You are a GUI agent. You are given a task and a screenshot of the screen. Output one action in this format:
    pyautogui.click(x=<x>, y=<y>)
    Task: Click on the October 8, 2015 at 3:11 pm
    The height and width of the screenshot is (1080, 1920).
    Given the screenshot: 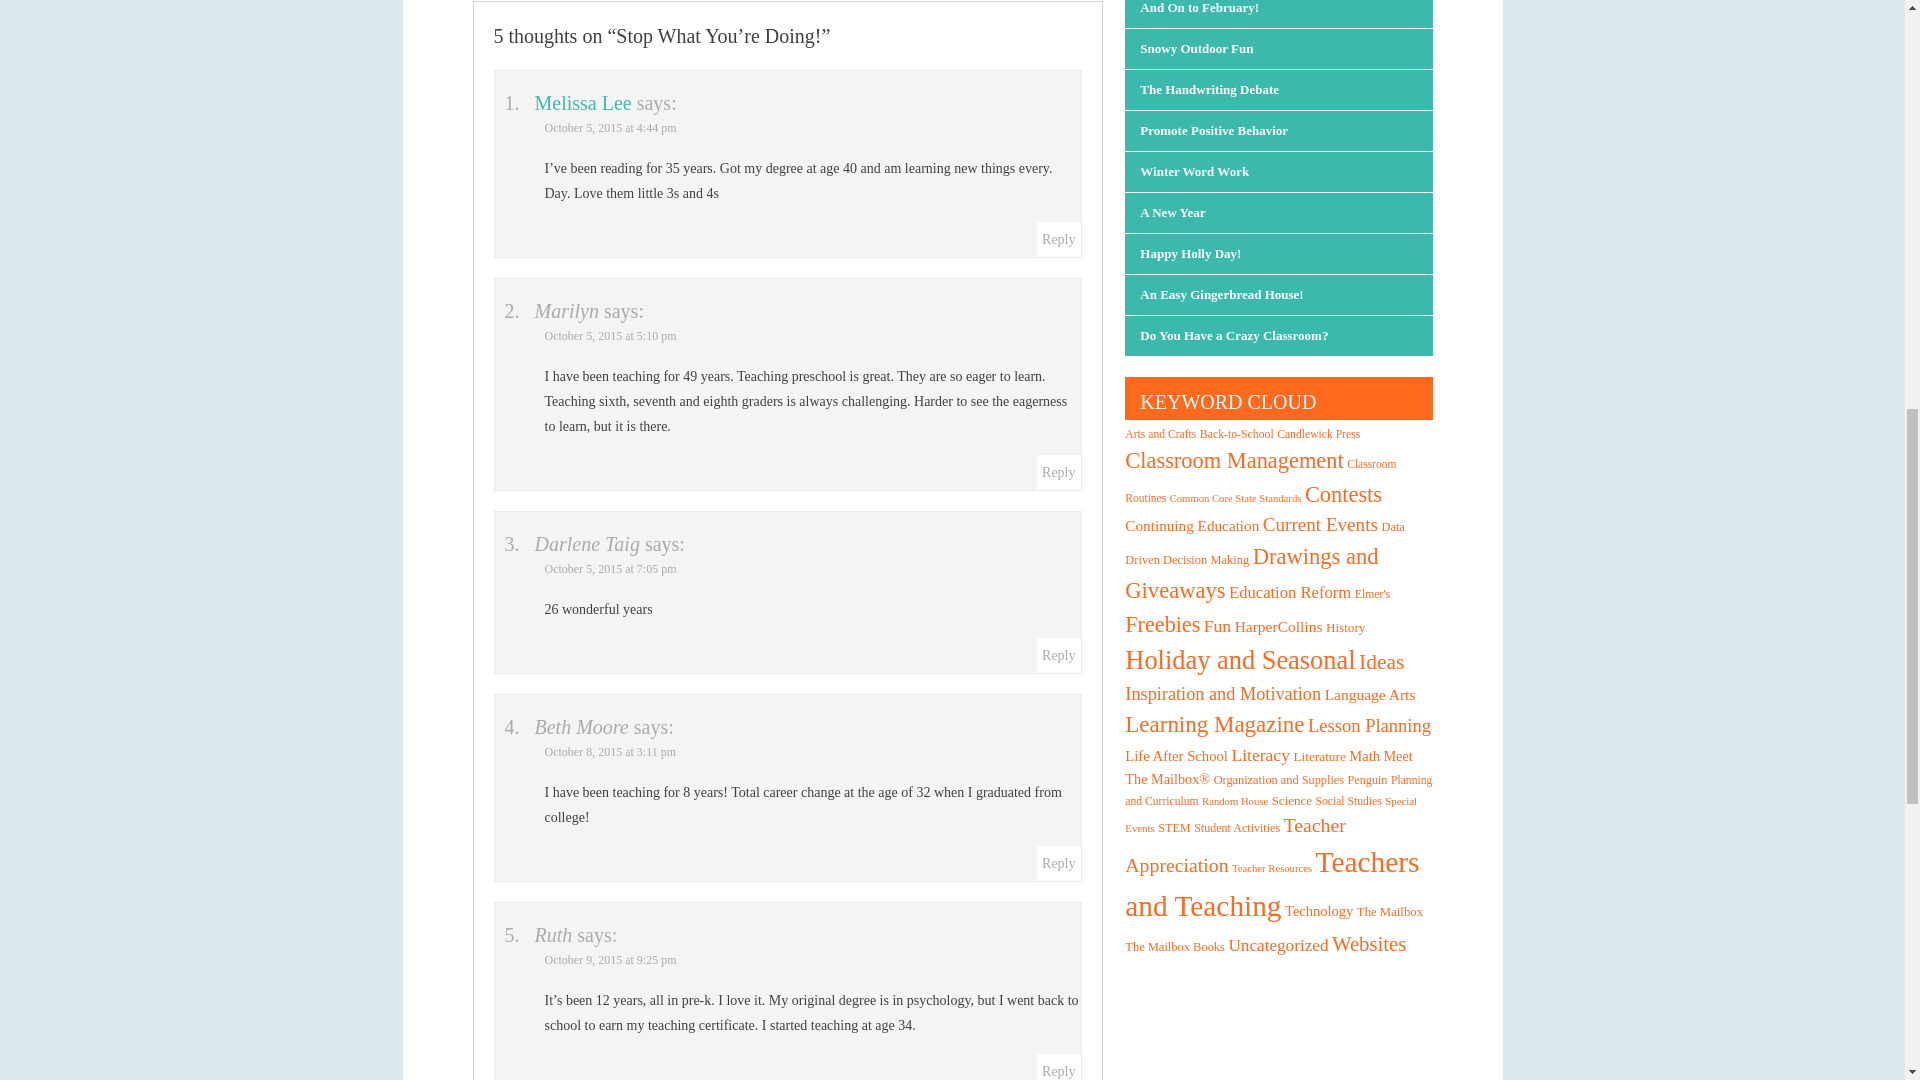 What is the action you would take?
    pyautogui.click(x=609, y=752)
    